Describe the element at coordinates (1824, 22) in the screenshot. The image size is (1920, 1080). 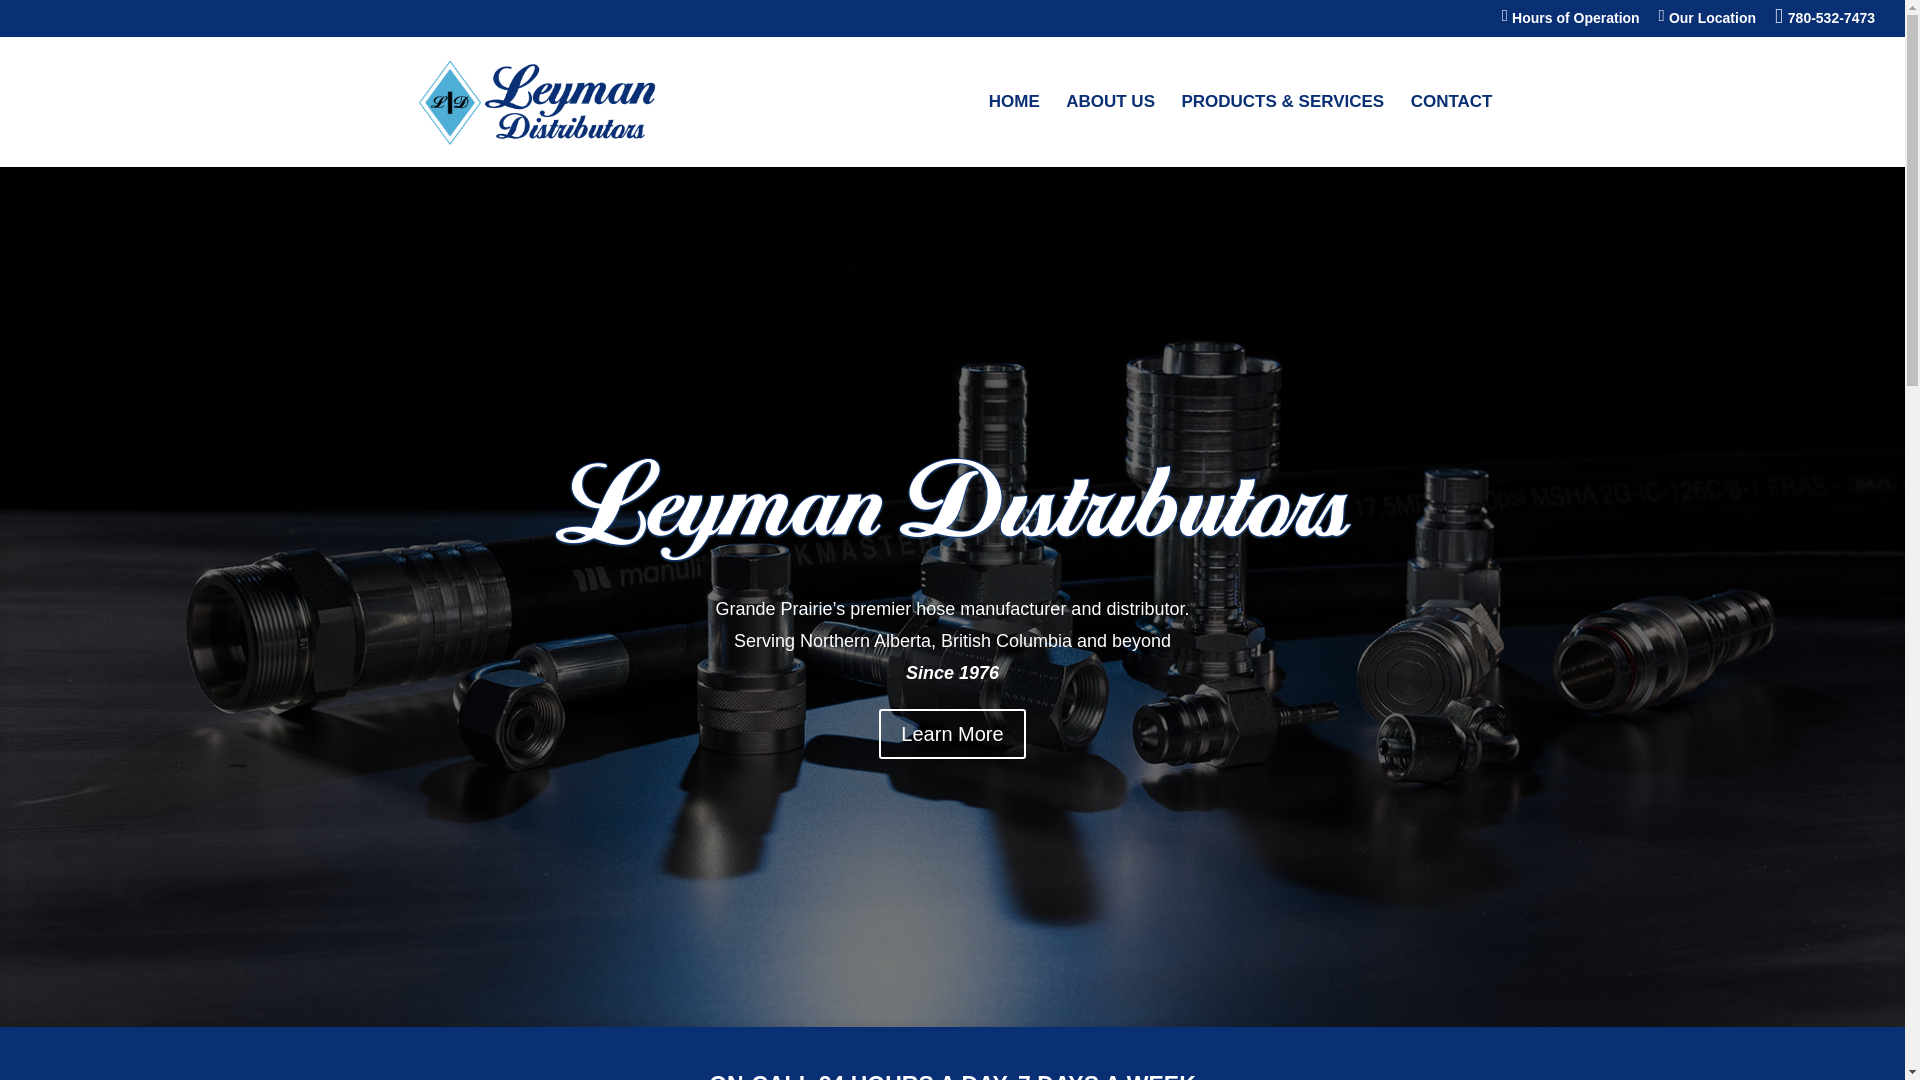
I see `780-532-7473` at that location.